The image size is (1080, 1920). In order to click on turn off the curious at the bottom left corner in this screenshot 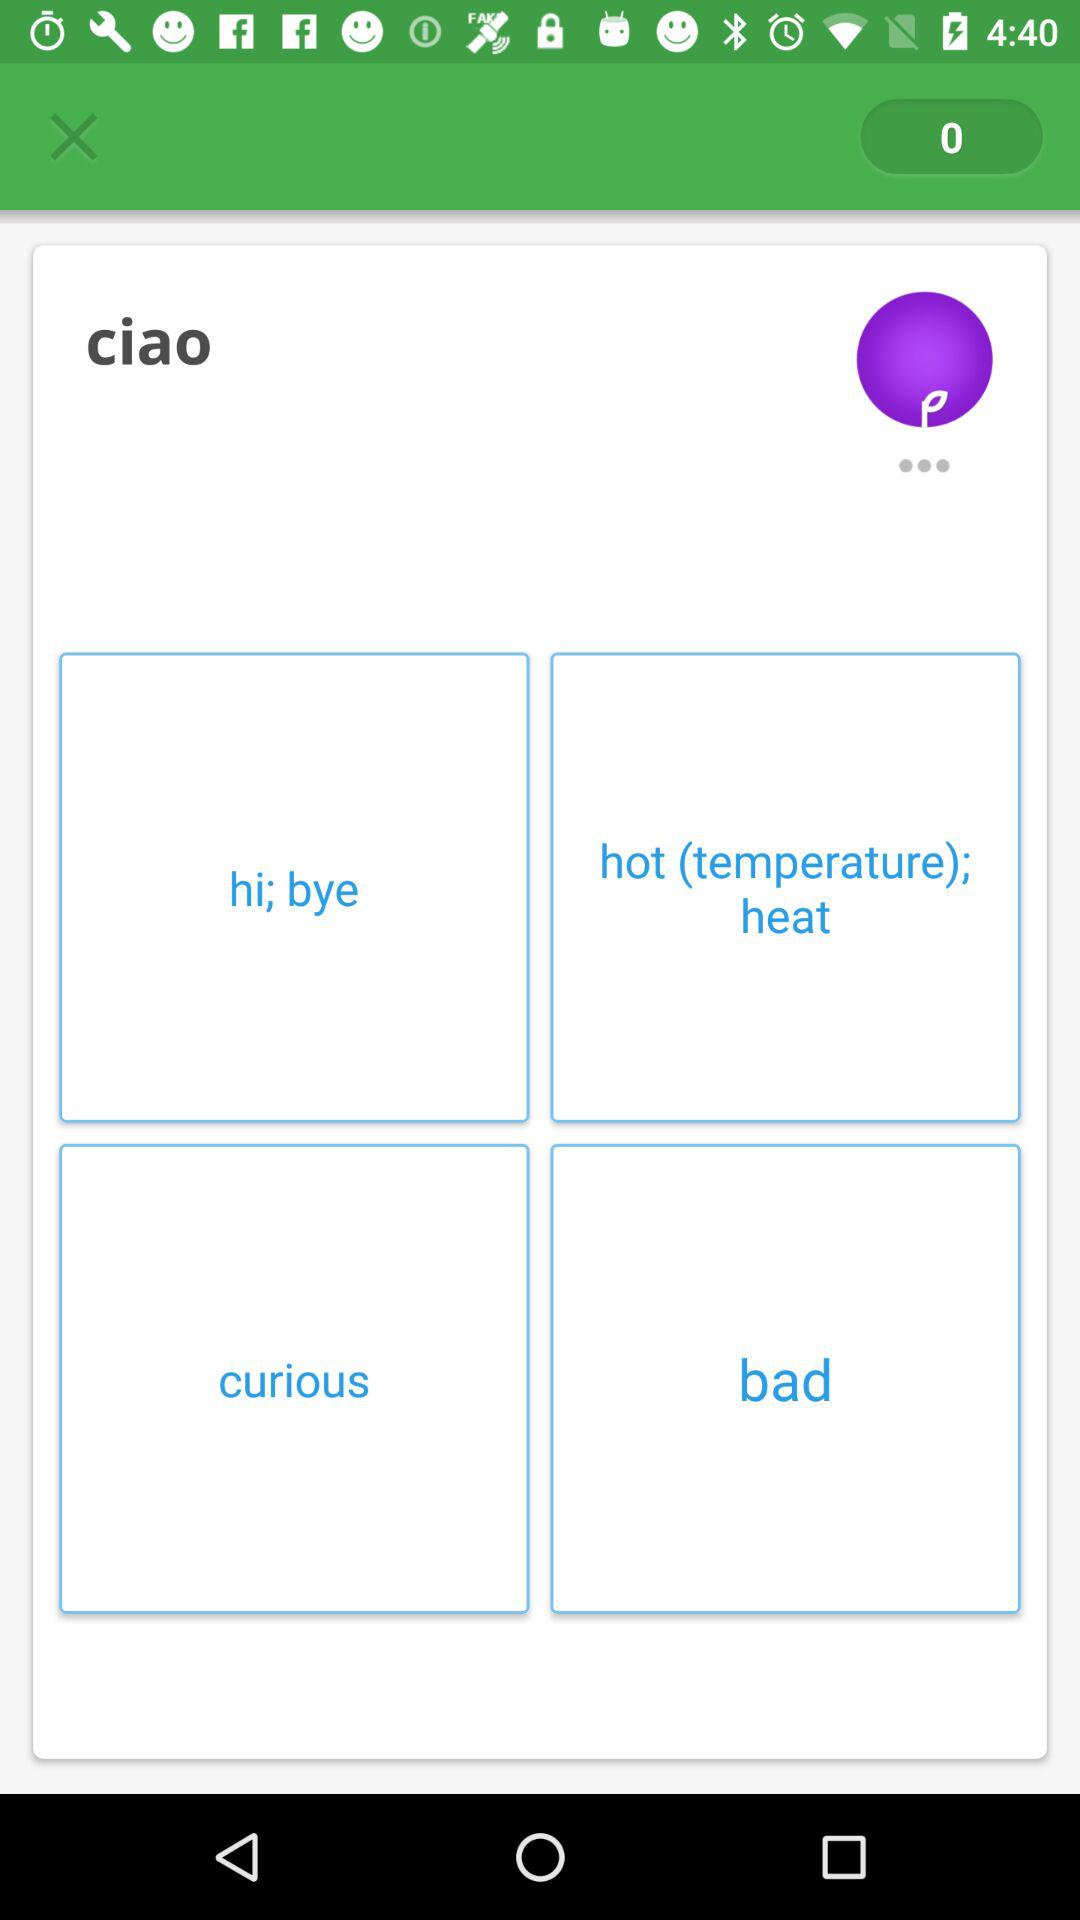, I will do `click(294, 1378)`.